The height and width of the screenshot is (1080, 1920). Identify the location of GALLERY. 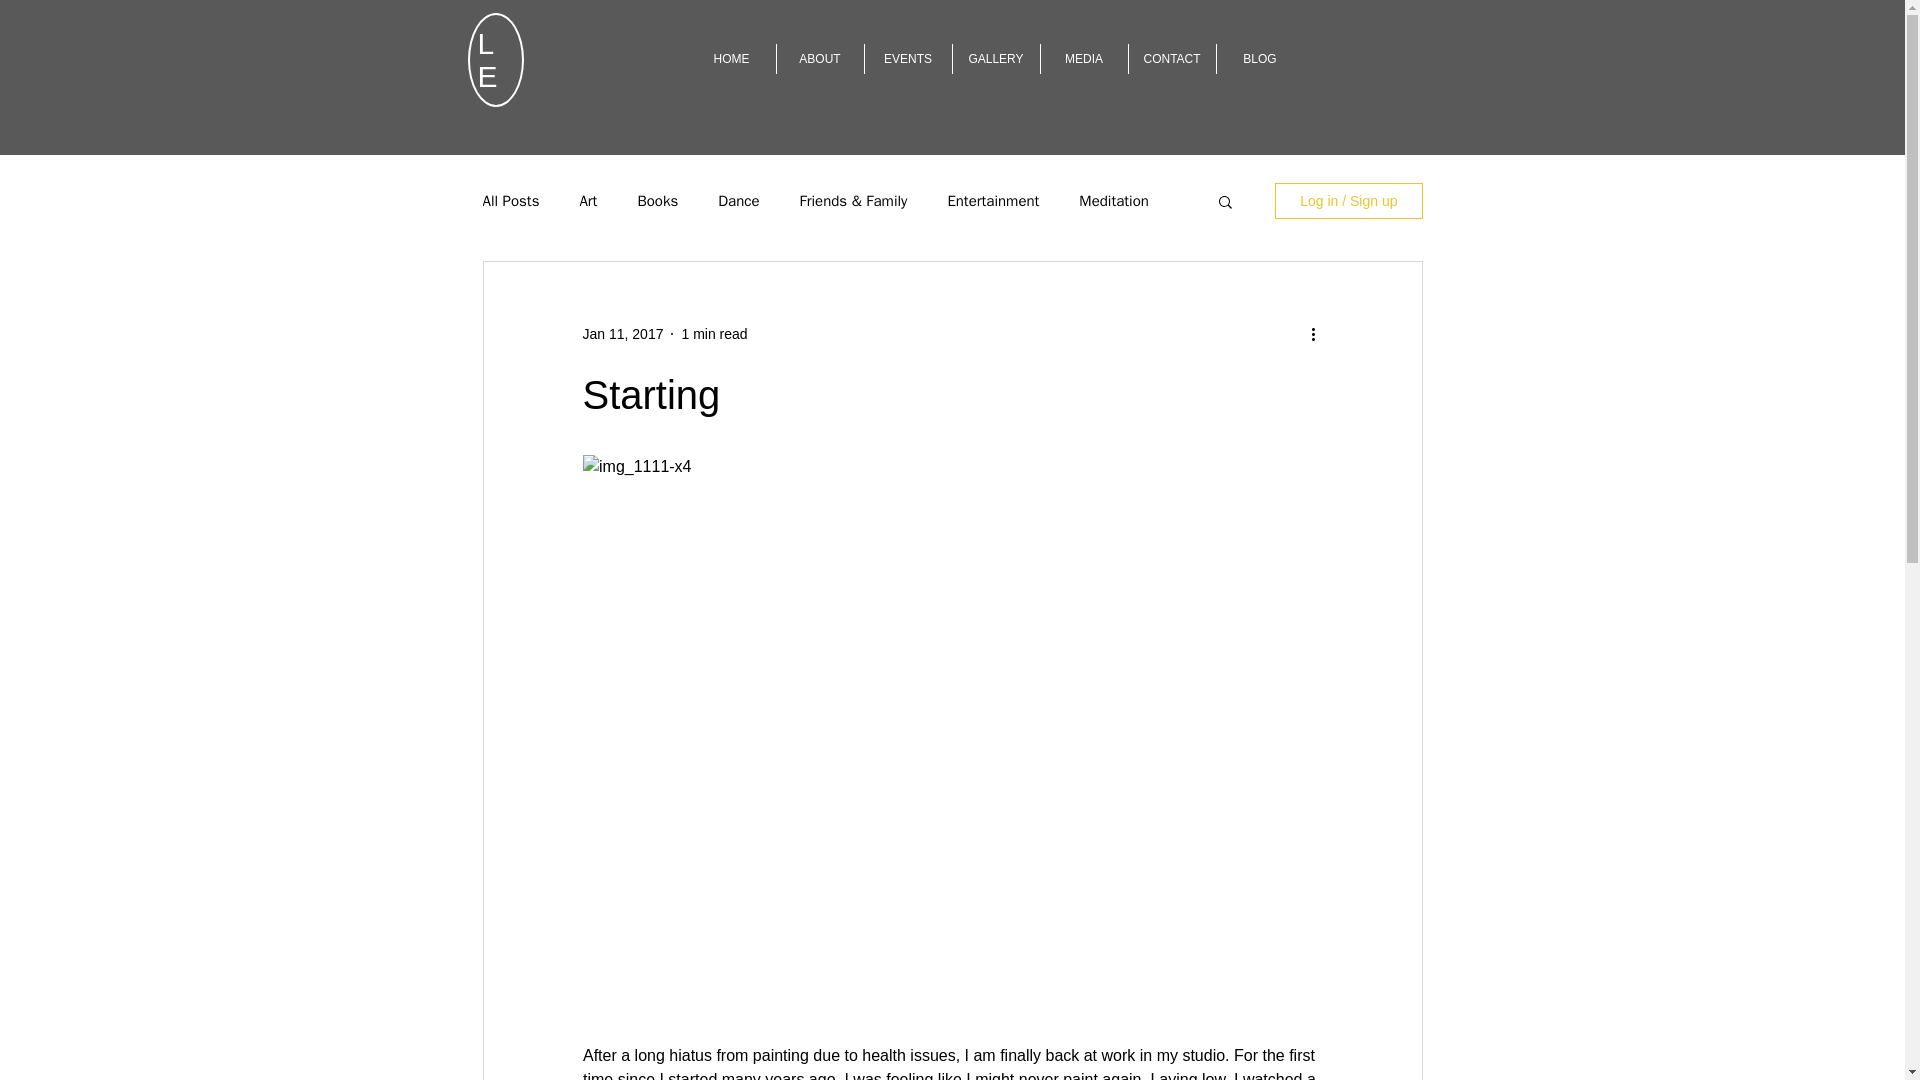
(995, 59).